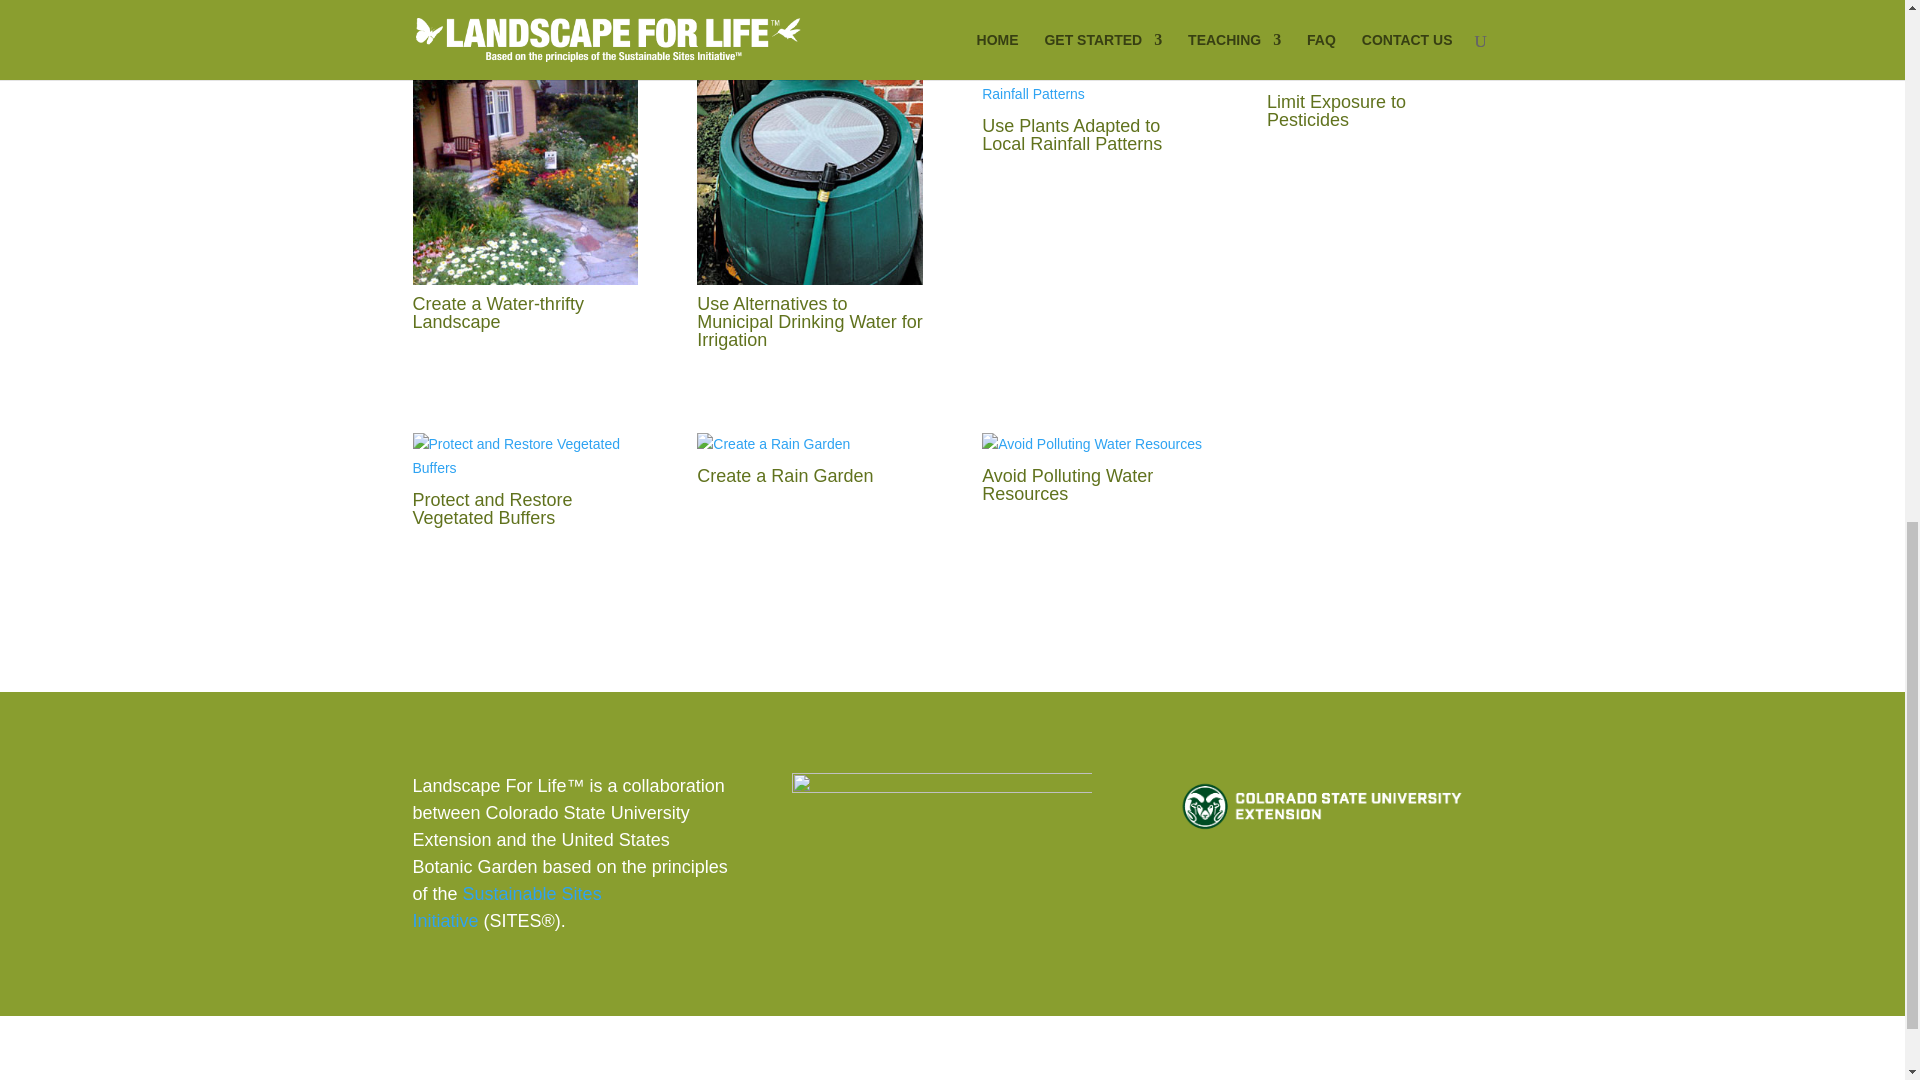  I want to click on Protect and Restore Vegetated Buffers, so click(492, 509).